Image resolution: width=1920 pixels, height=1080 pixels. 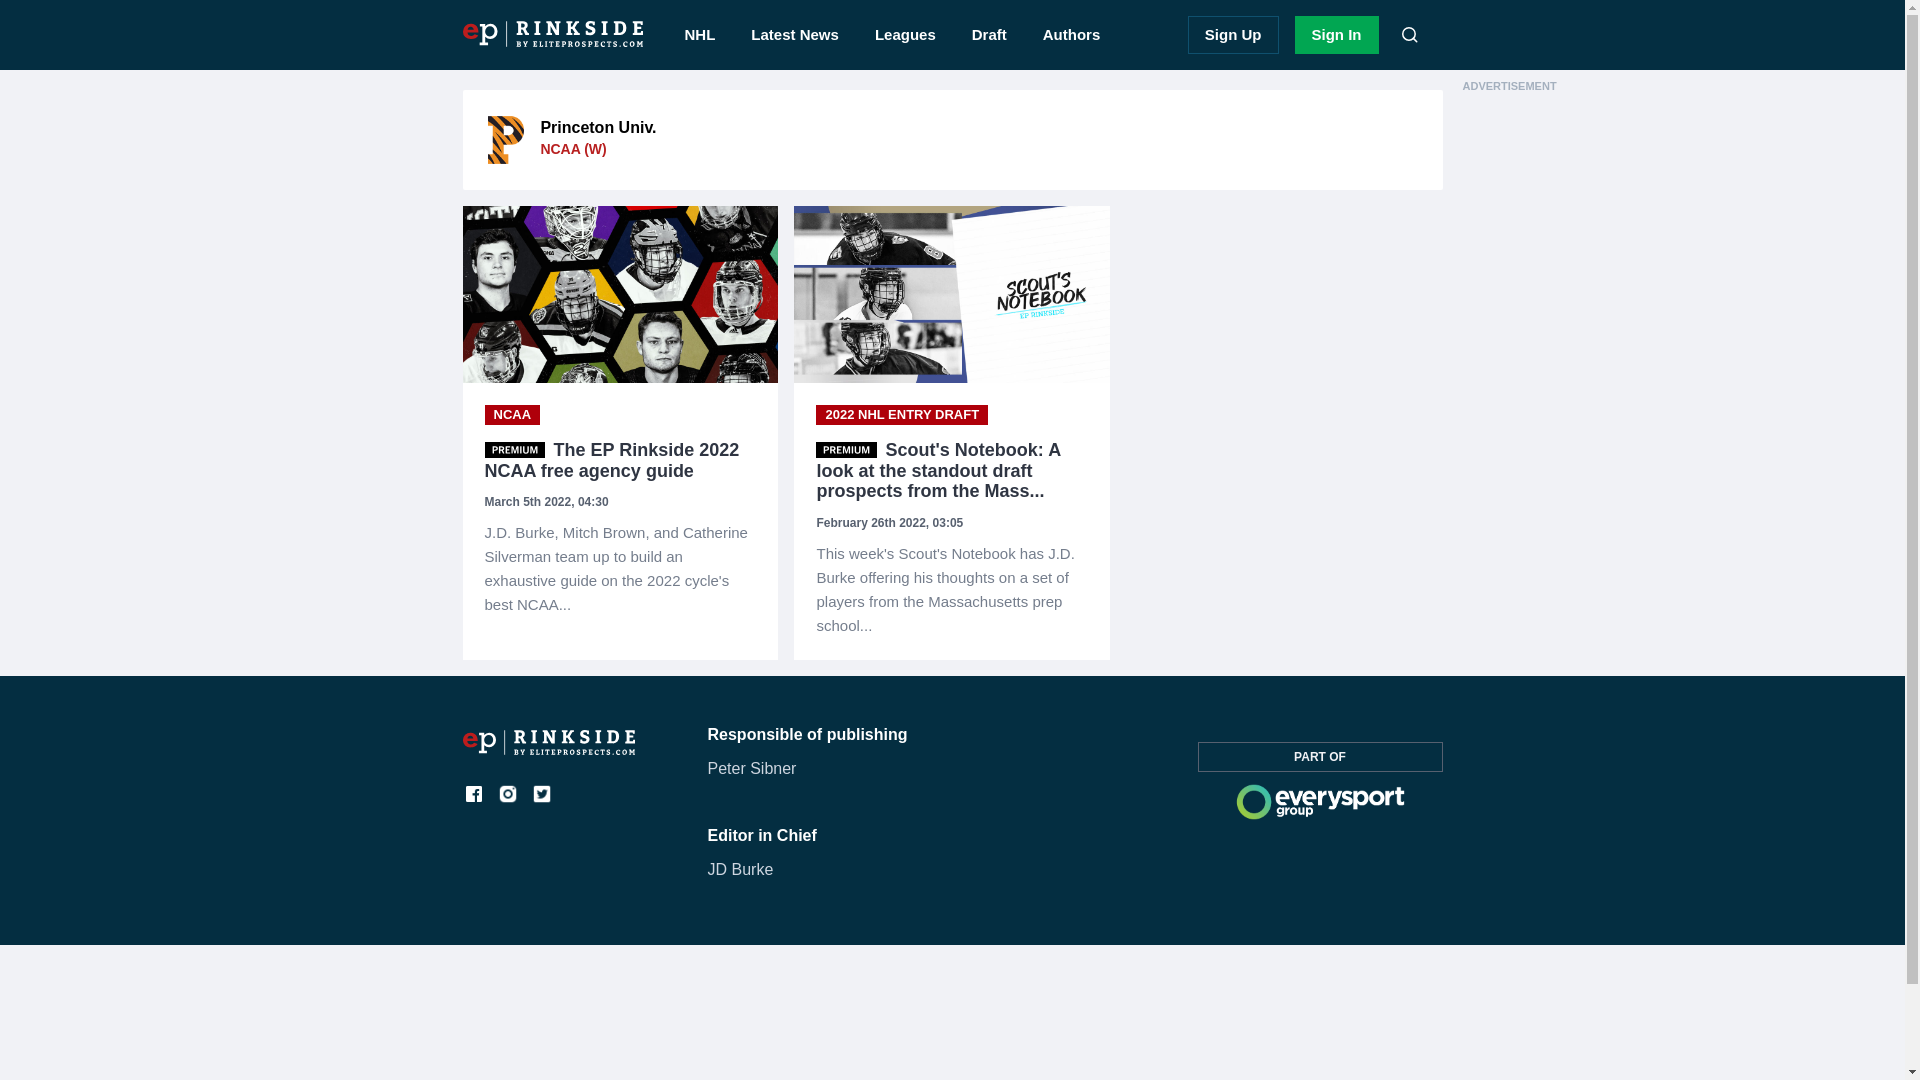 I want to click on NCAA, so click(x=511, y=415).